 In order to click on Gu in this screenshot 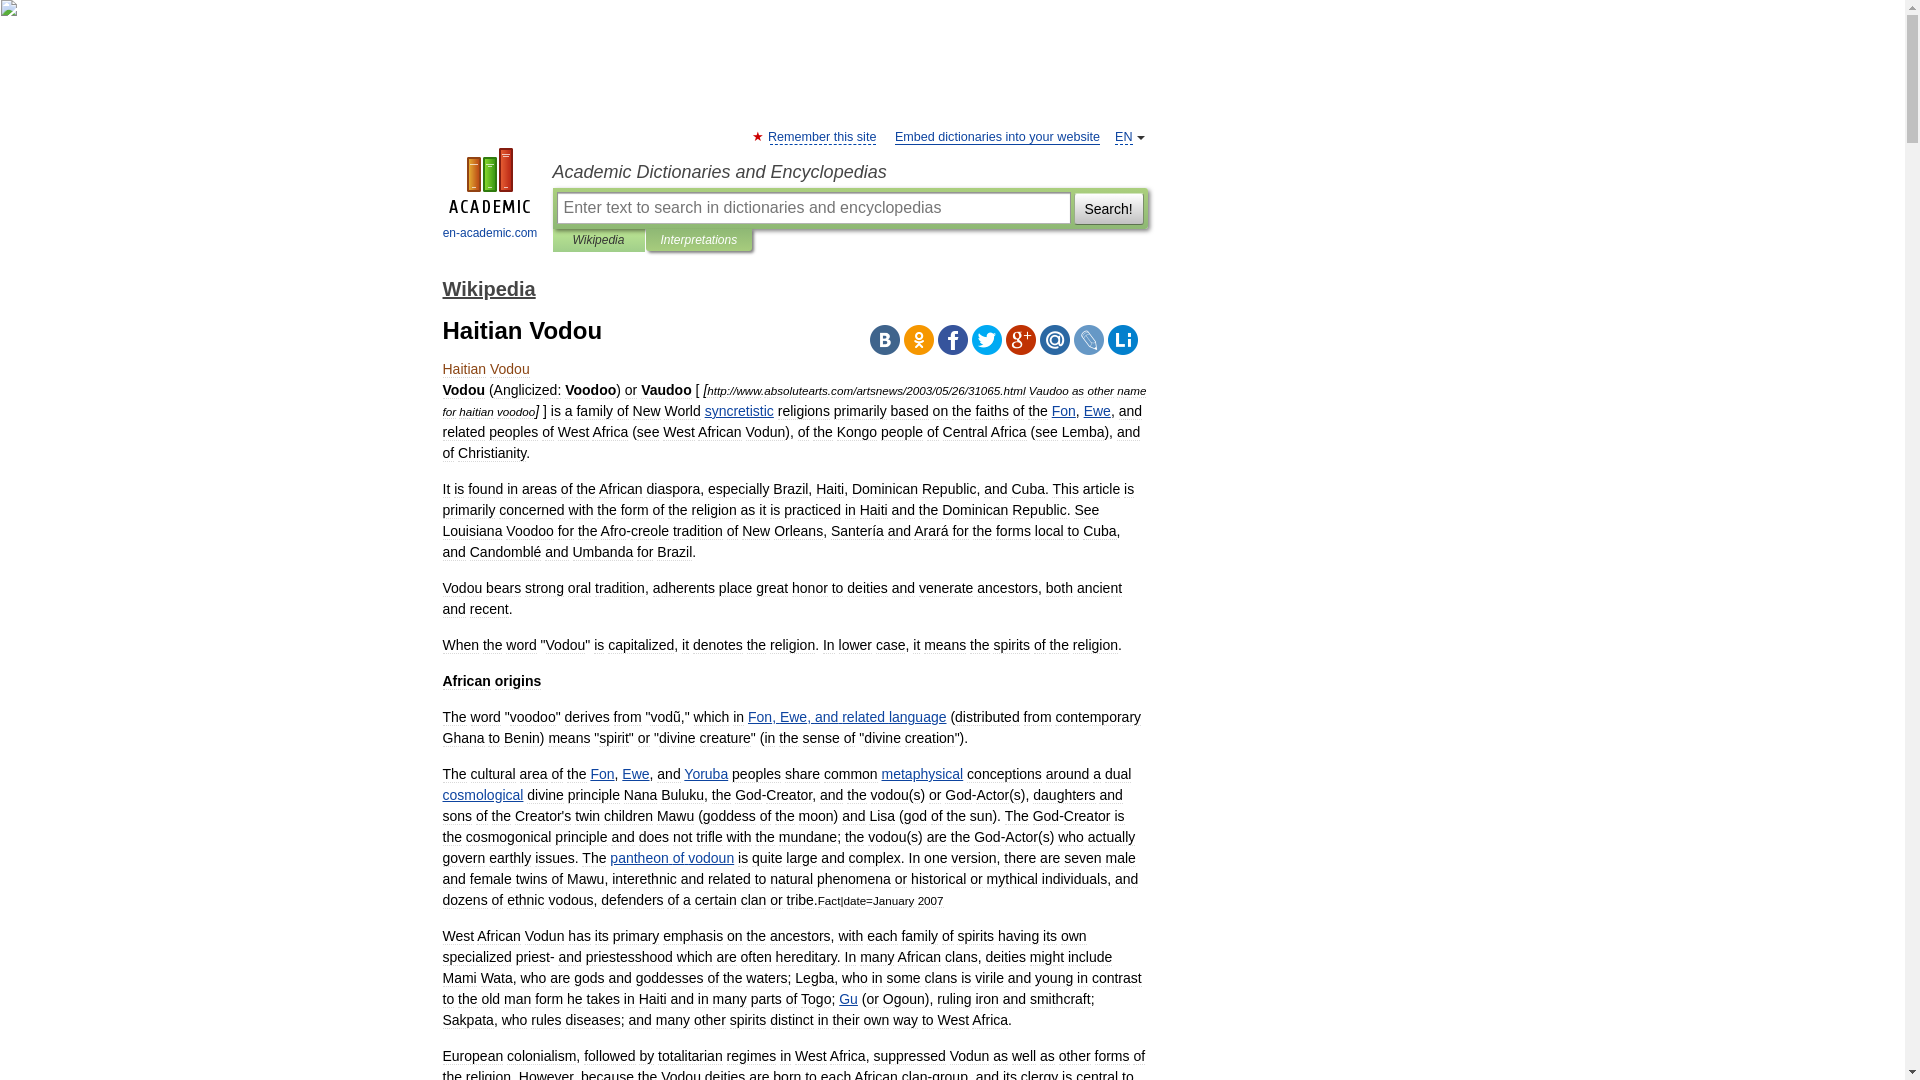, I will do `click(848, 998)`.